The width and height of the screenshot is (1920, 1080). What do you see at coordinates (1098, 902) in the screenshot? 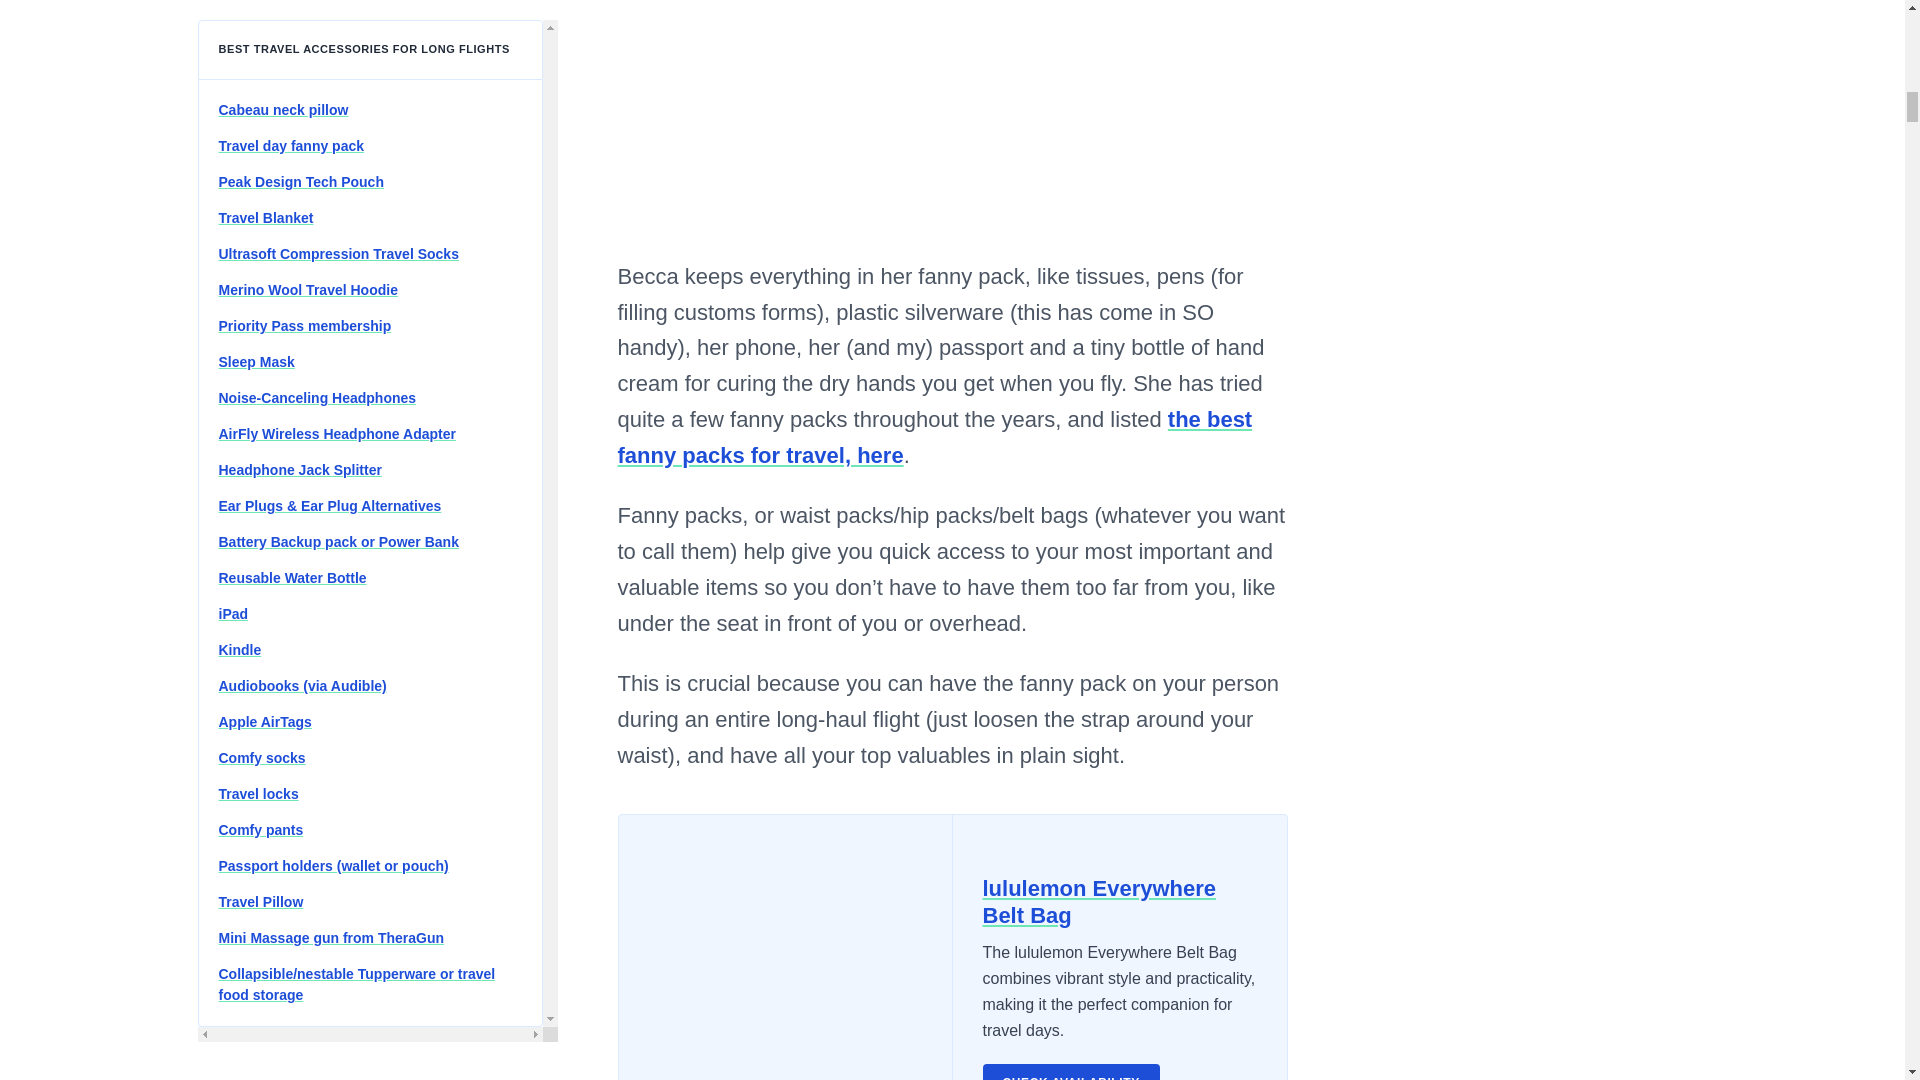
I see `Affiliate Link` at bounding box center [1098, 902].